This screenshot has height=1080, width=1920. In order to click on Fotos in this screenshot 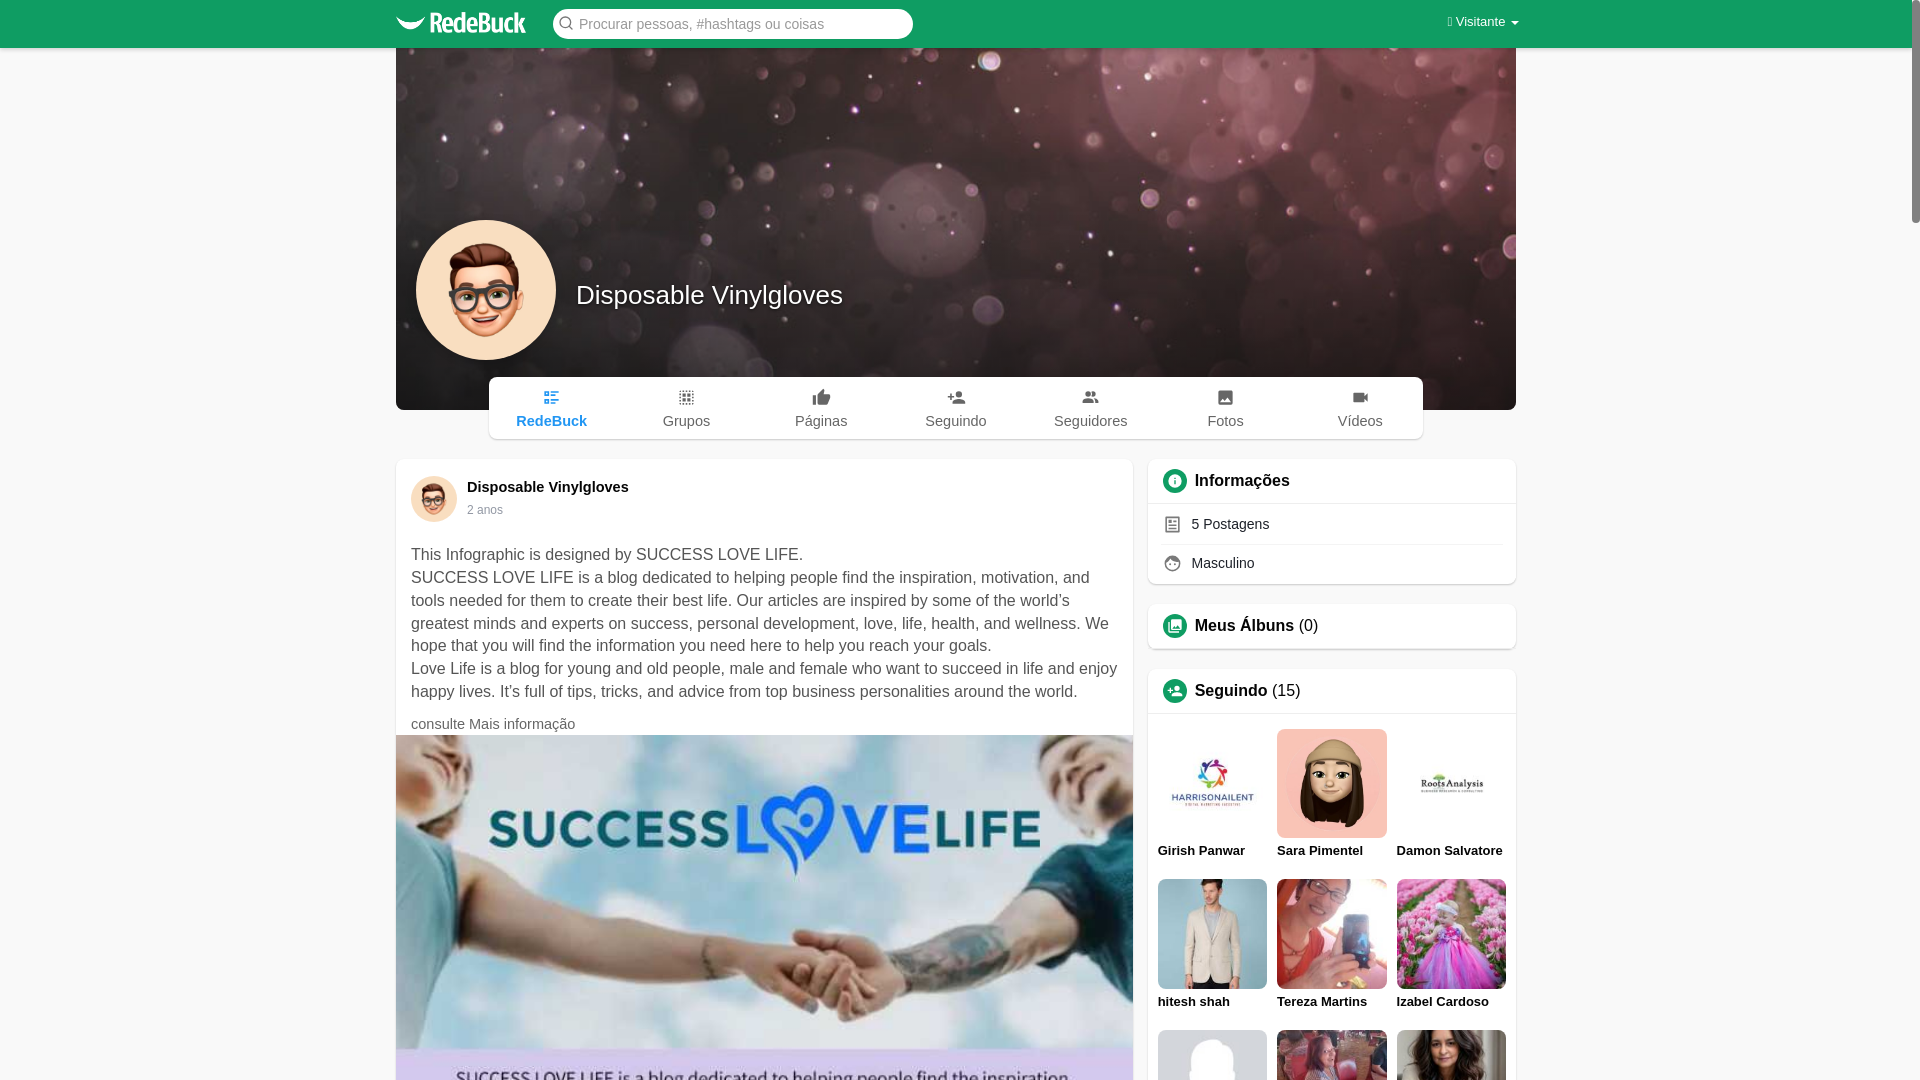, I will do `click(1226, 407)`.